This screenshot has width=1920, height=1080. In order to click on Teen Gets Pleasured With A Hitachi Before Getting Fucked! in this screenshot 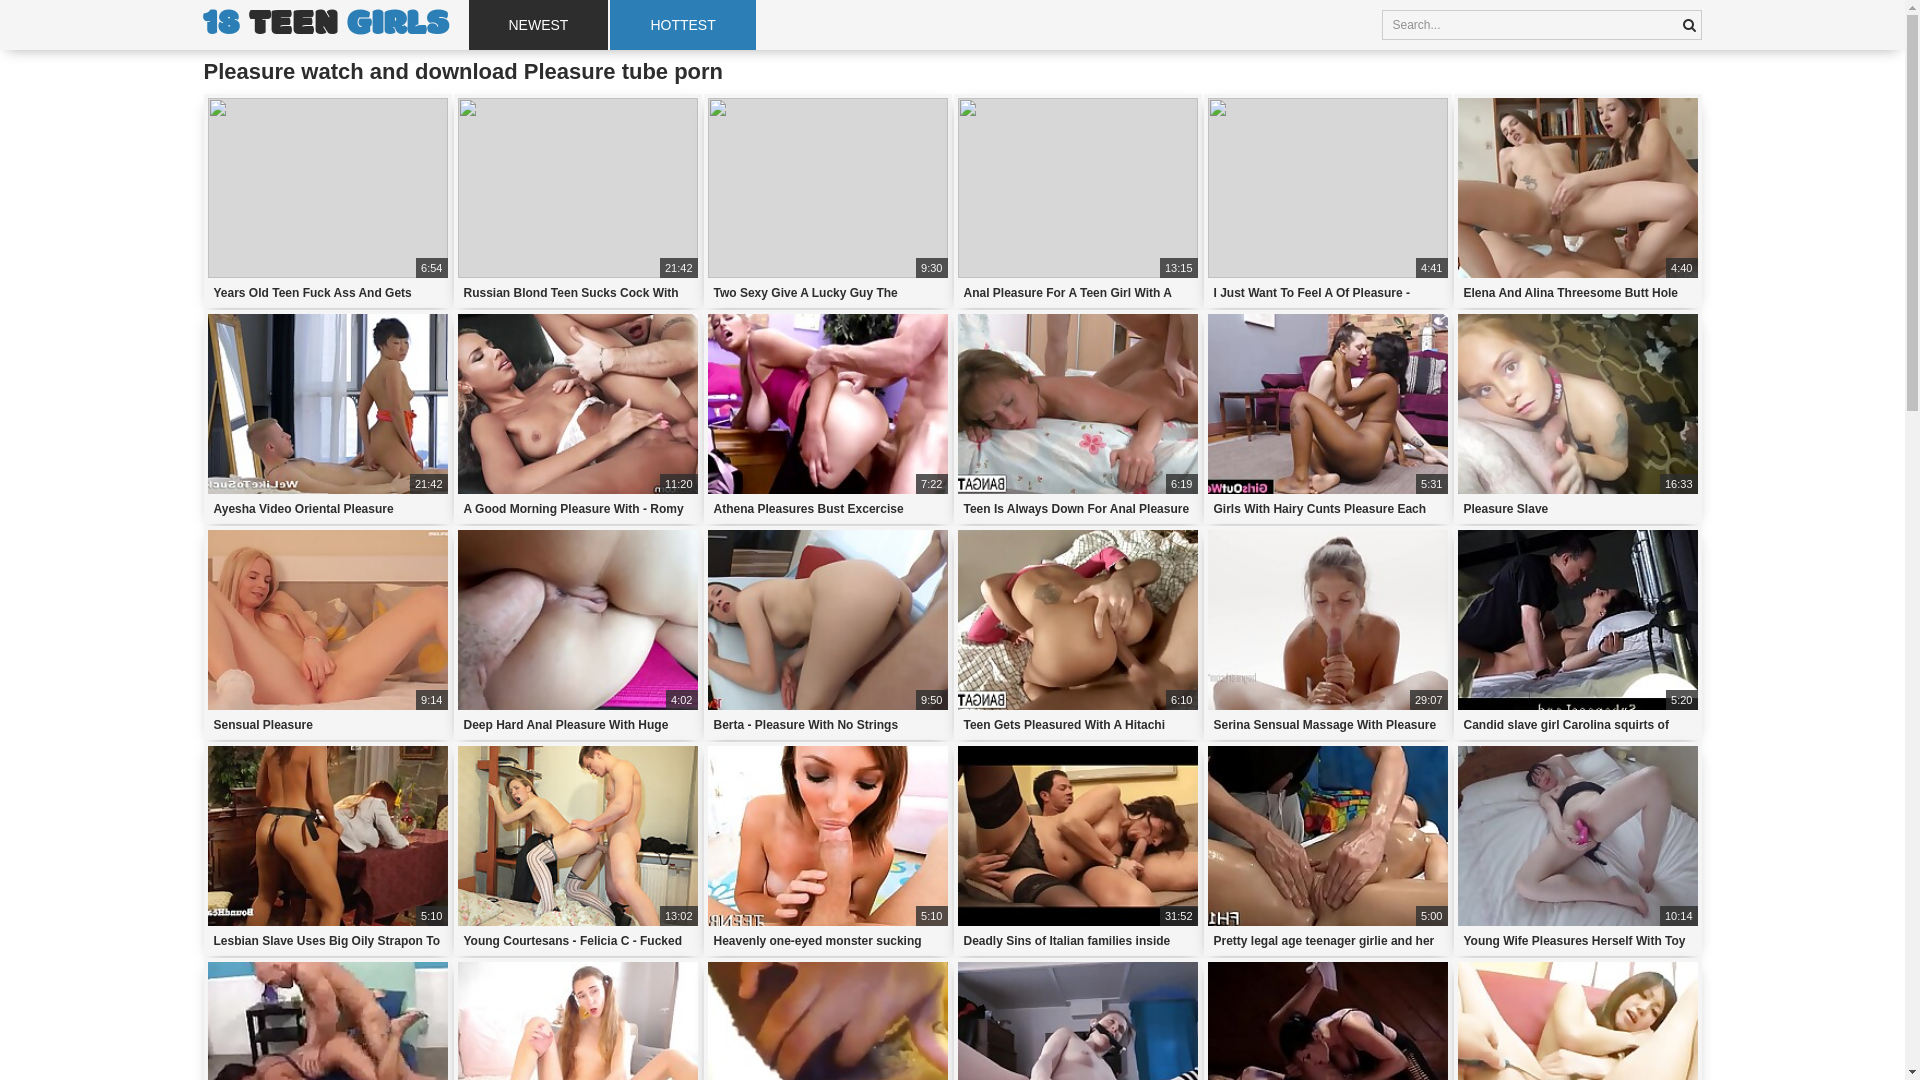, I will do `click(1078, 725)`.